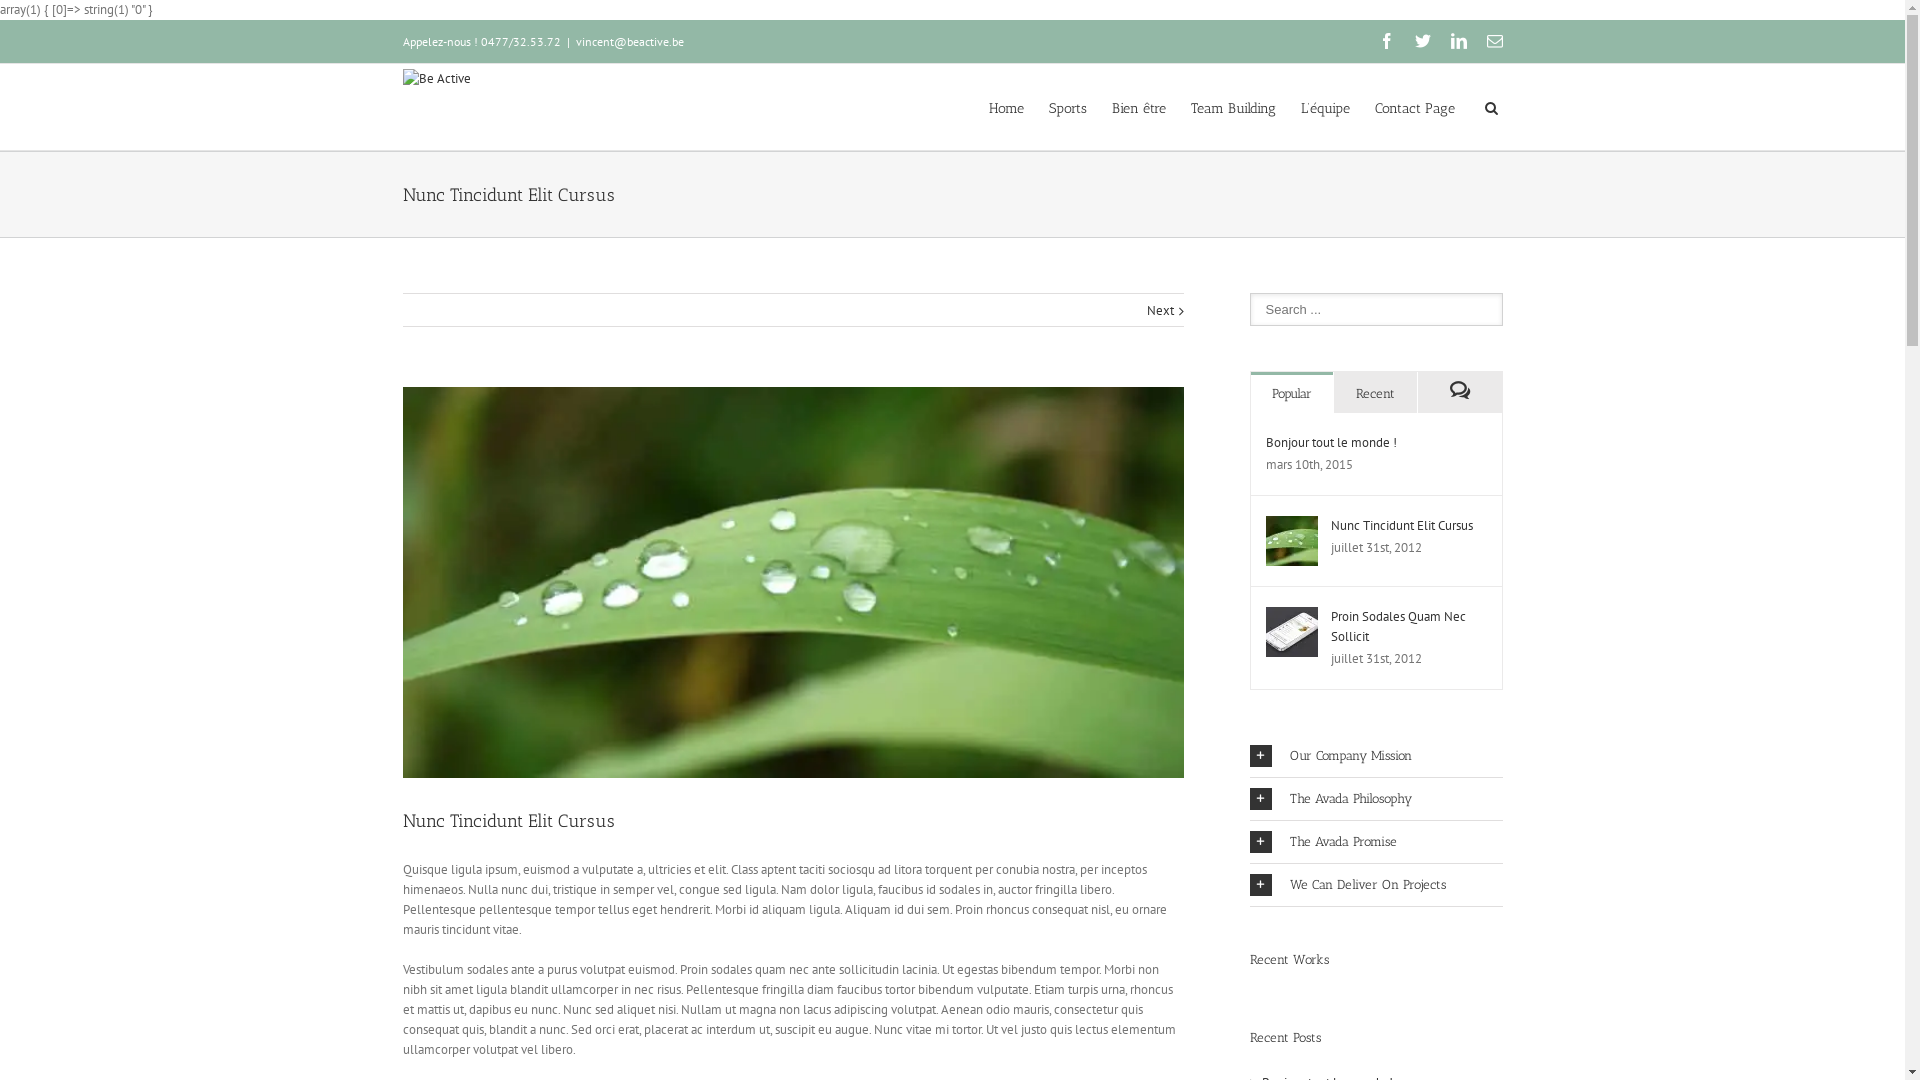 The image size is (1920, 1080). Describe the element at coordinates (1292, 392) in the screenshot. I see `Popular` at that location.